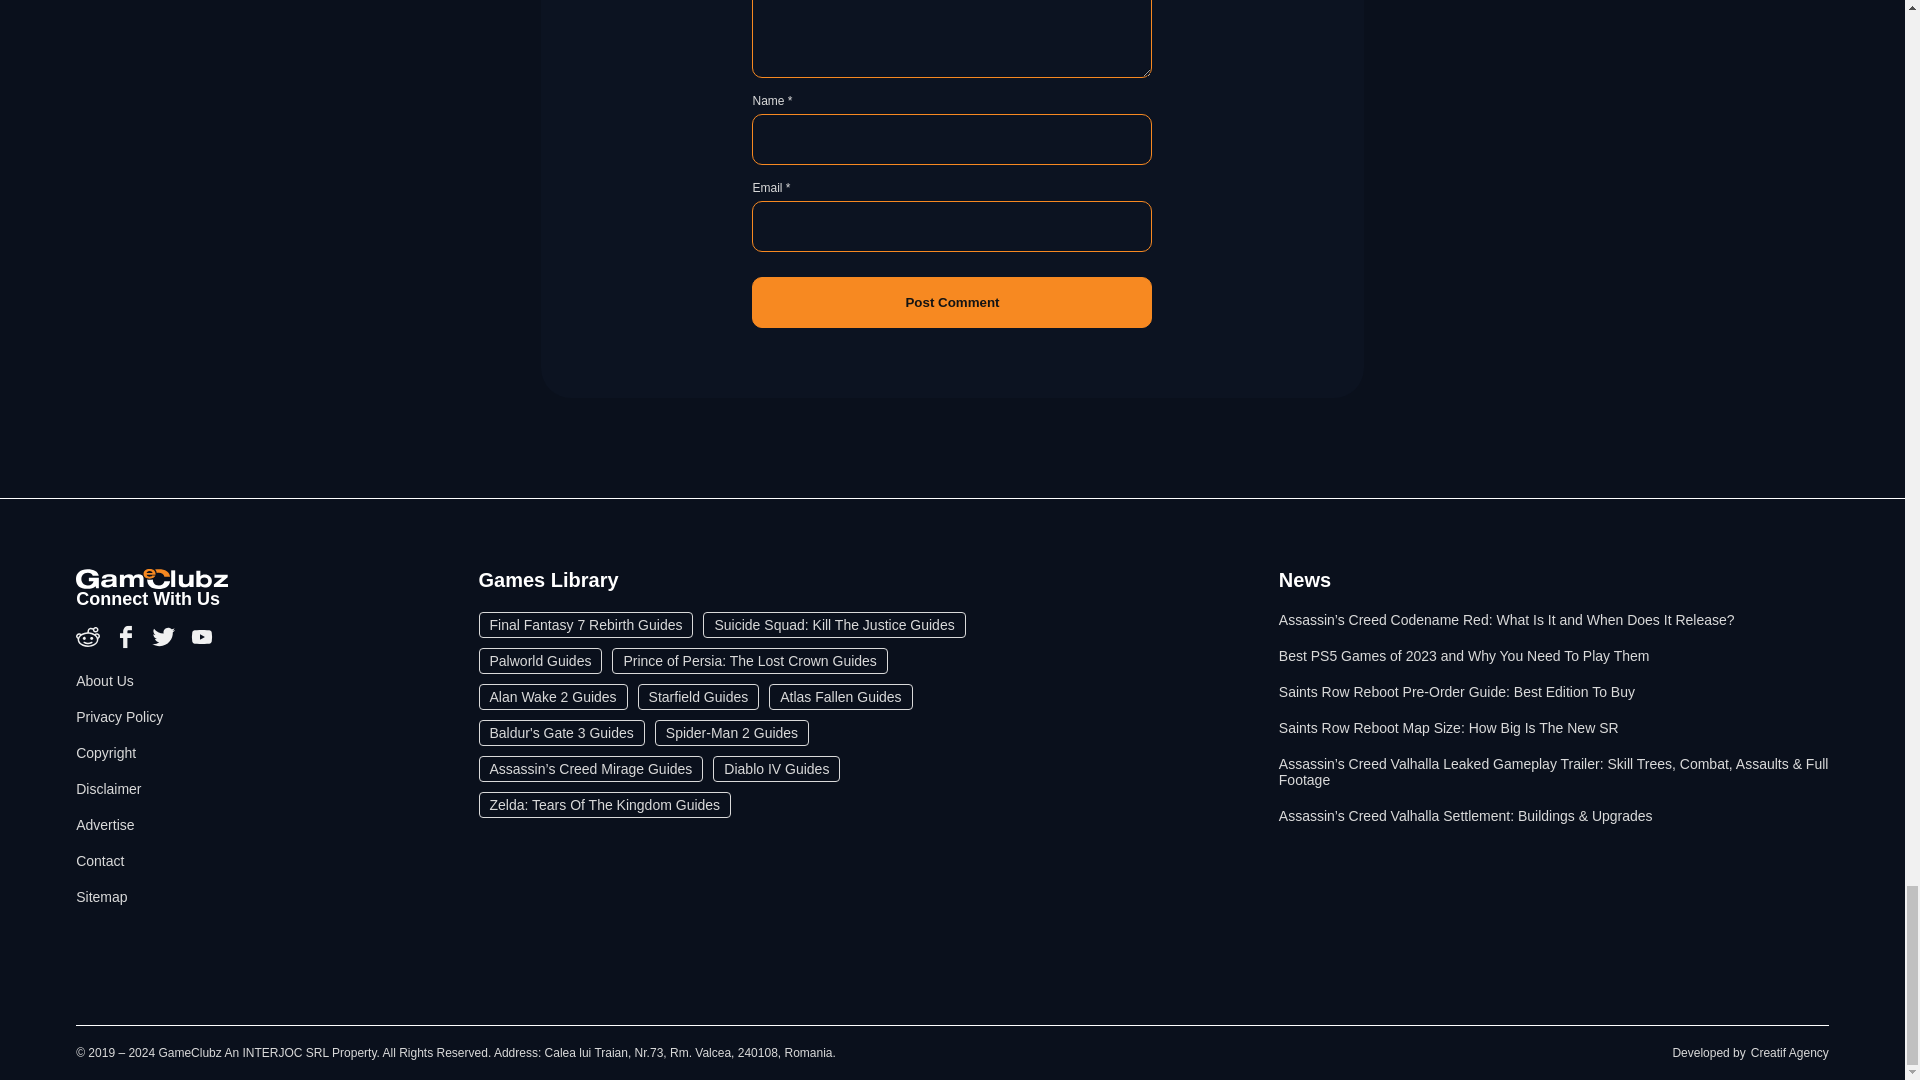 The image size is (1920, 1080). Describe the element at coordinates (202, 644) in the screenshot. I see `youtube` at that location.